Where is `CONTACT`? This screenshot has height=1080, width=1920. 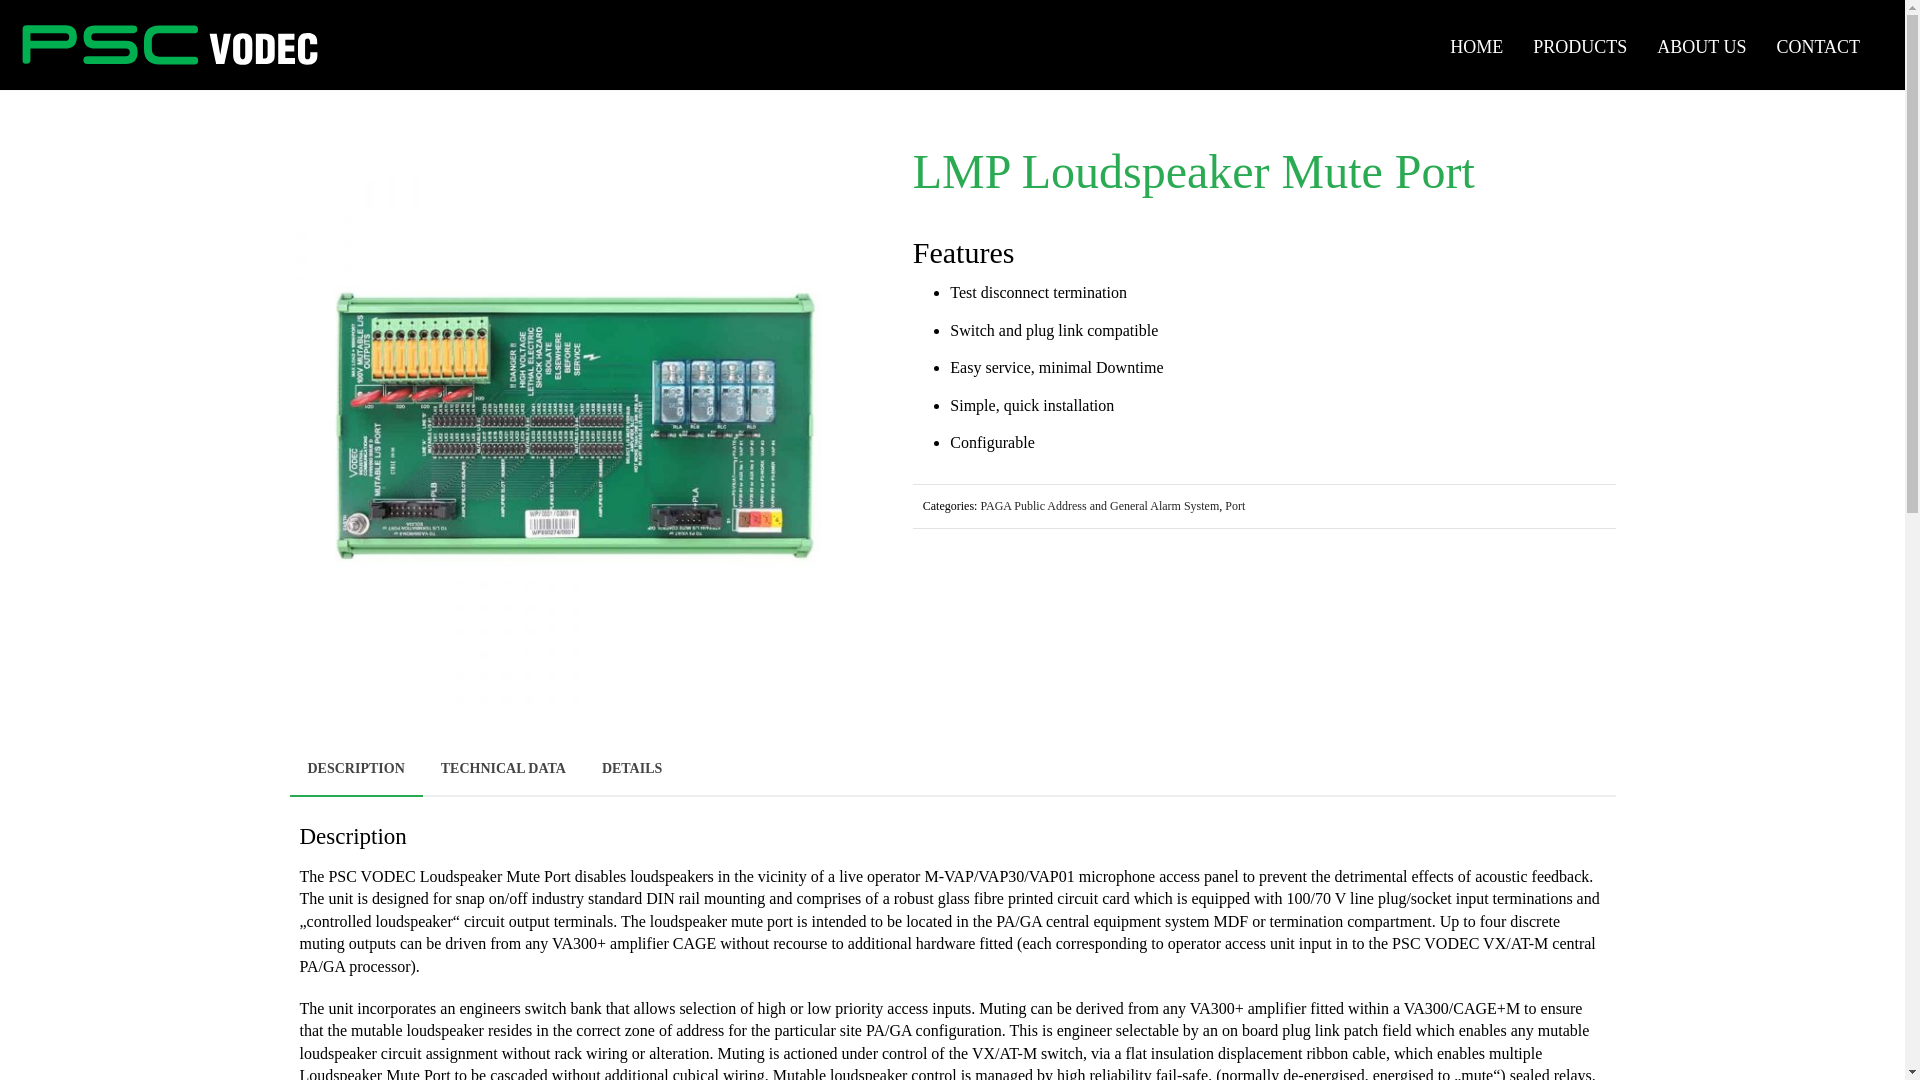 CONTACT is located at coordinates (1818, 44).